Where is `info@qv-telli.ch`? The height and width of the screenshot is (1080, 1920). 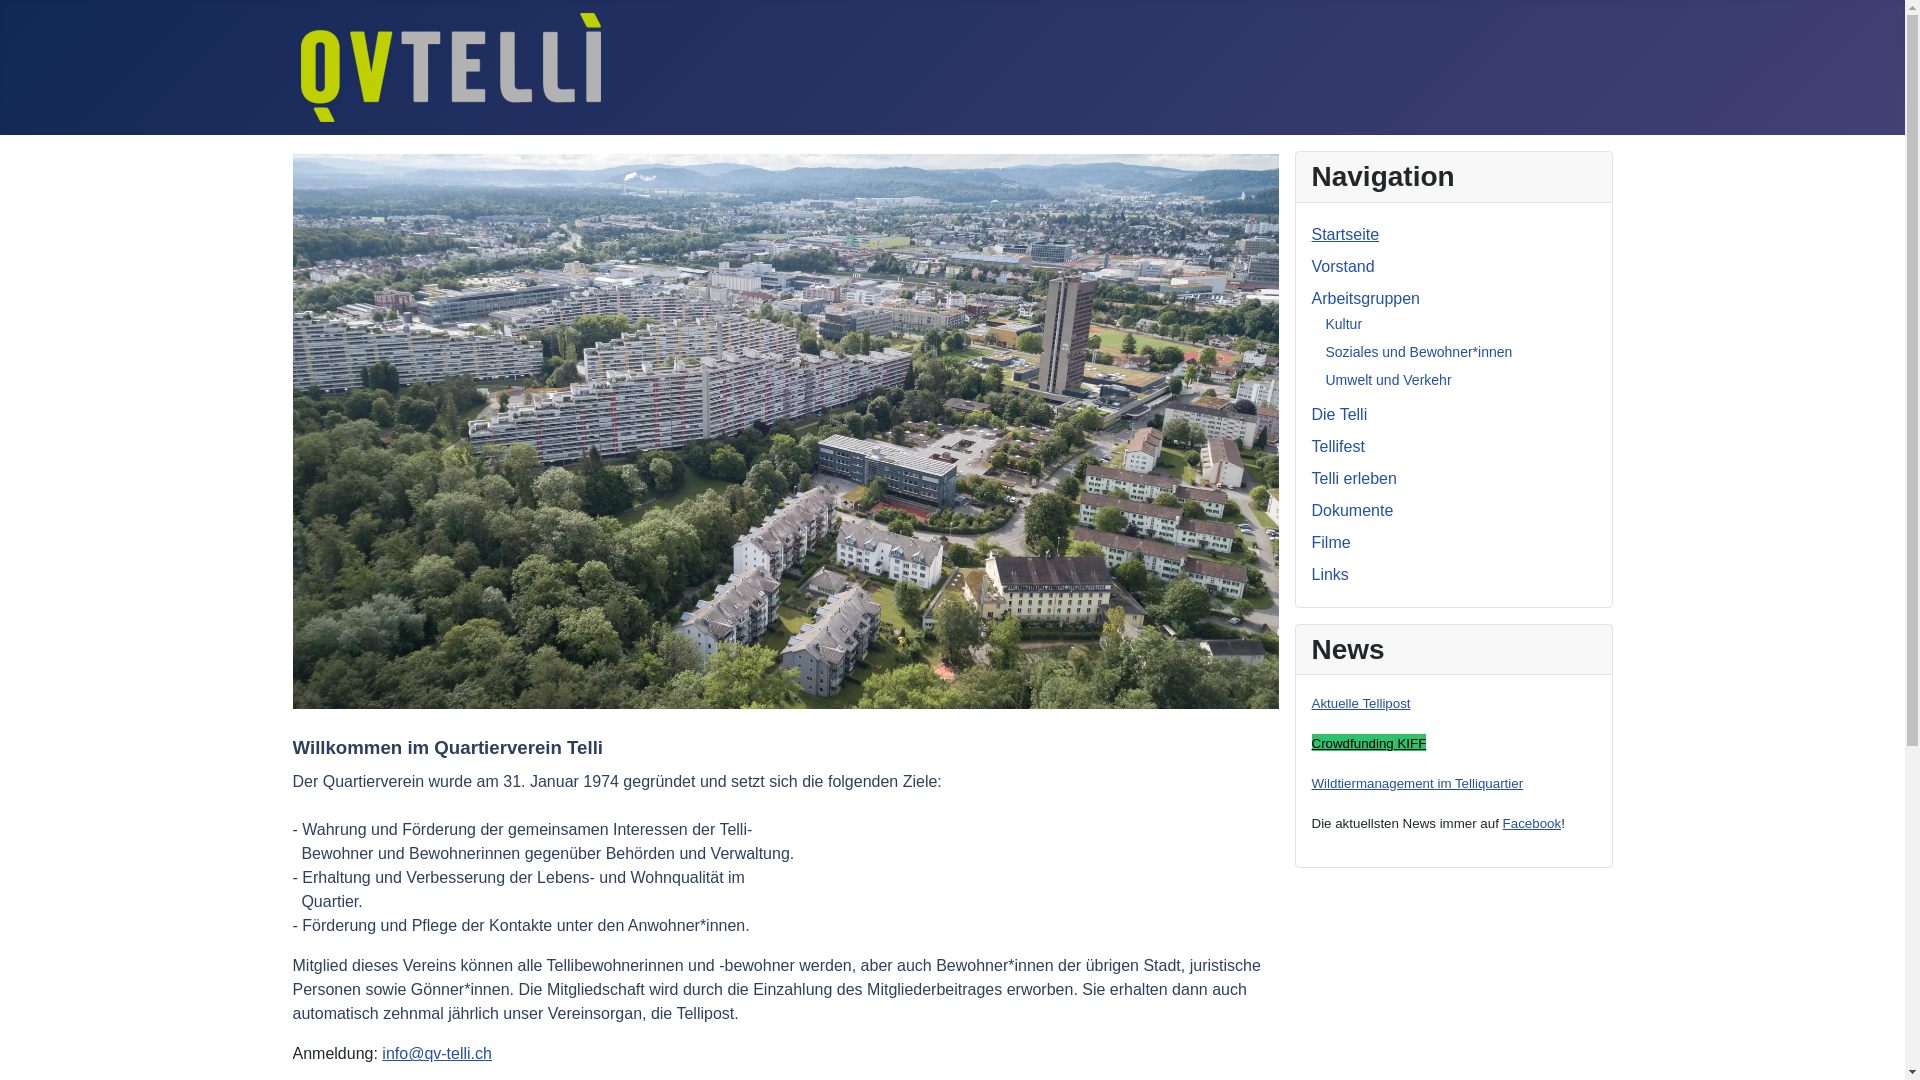
info@qv-telli.ch is located at coordinates (436, 1054).